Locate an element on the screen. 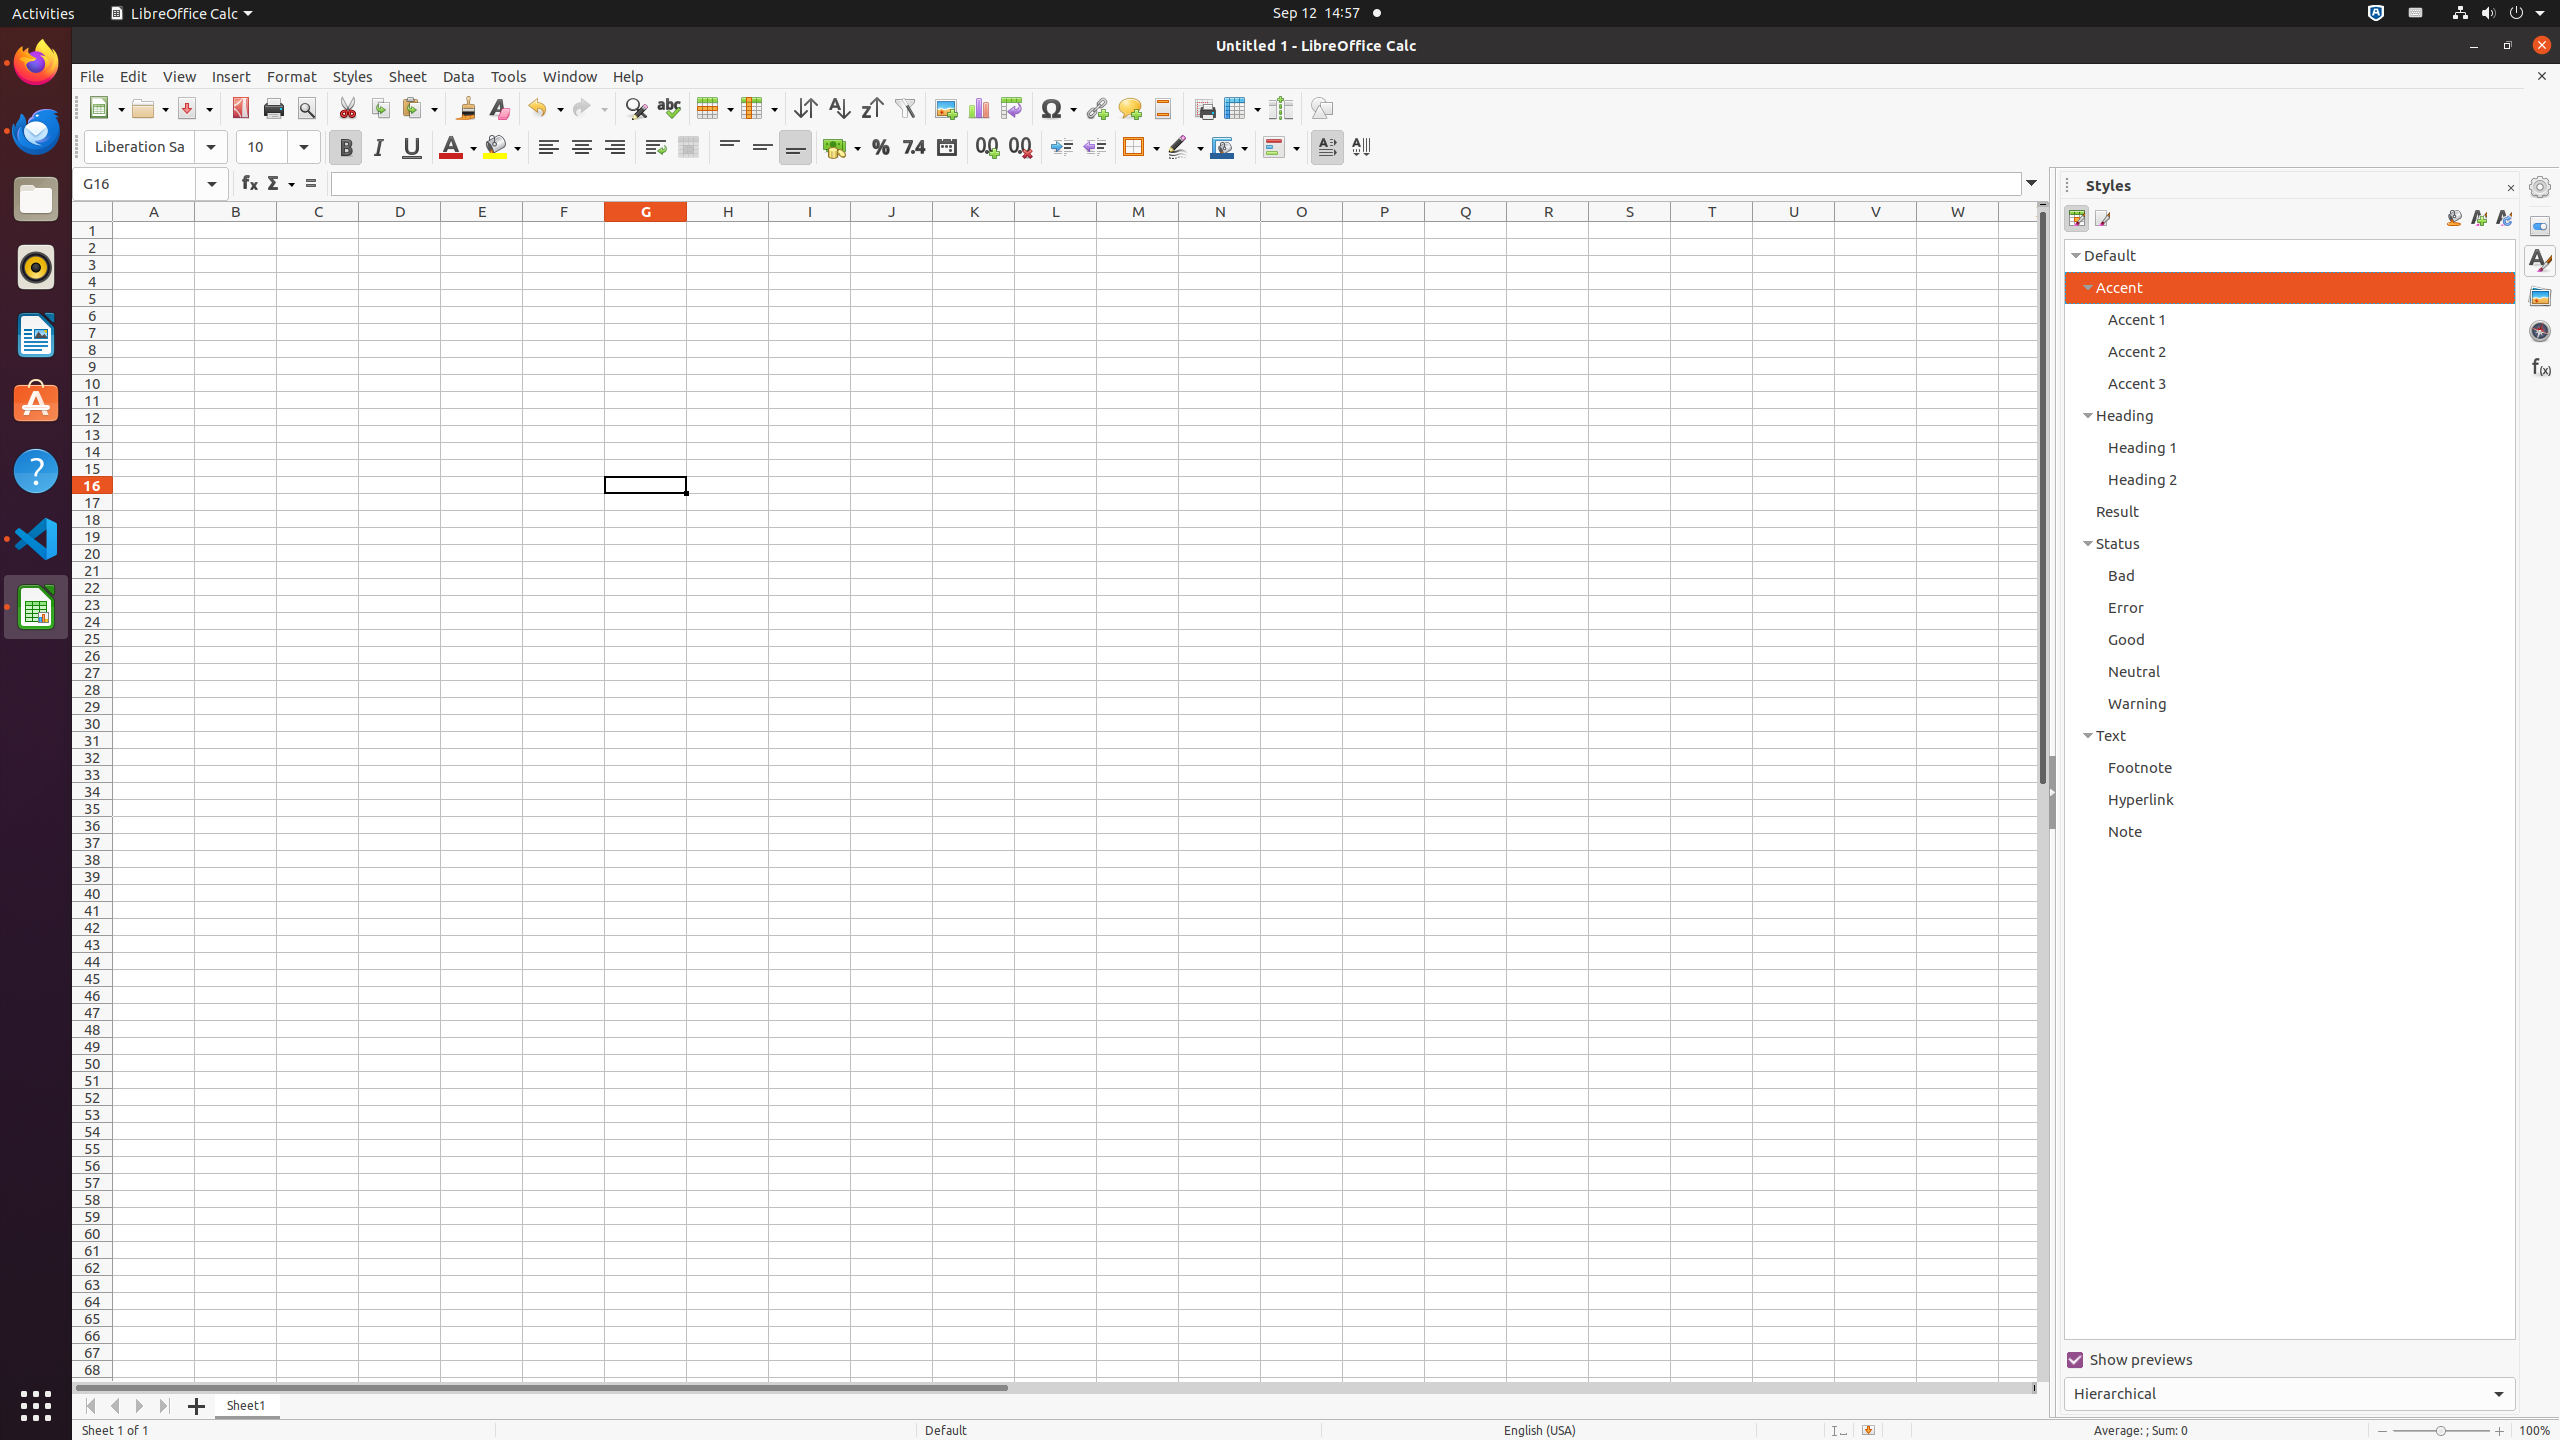 The width and height of the screenshot is (2560, 1440). Move Right is located at coordinates (140, 1406).